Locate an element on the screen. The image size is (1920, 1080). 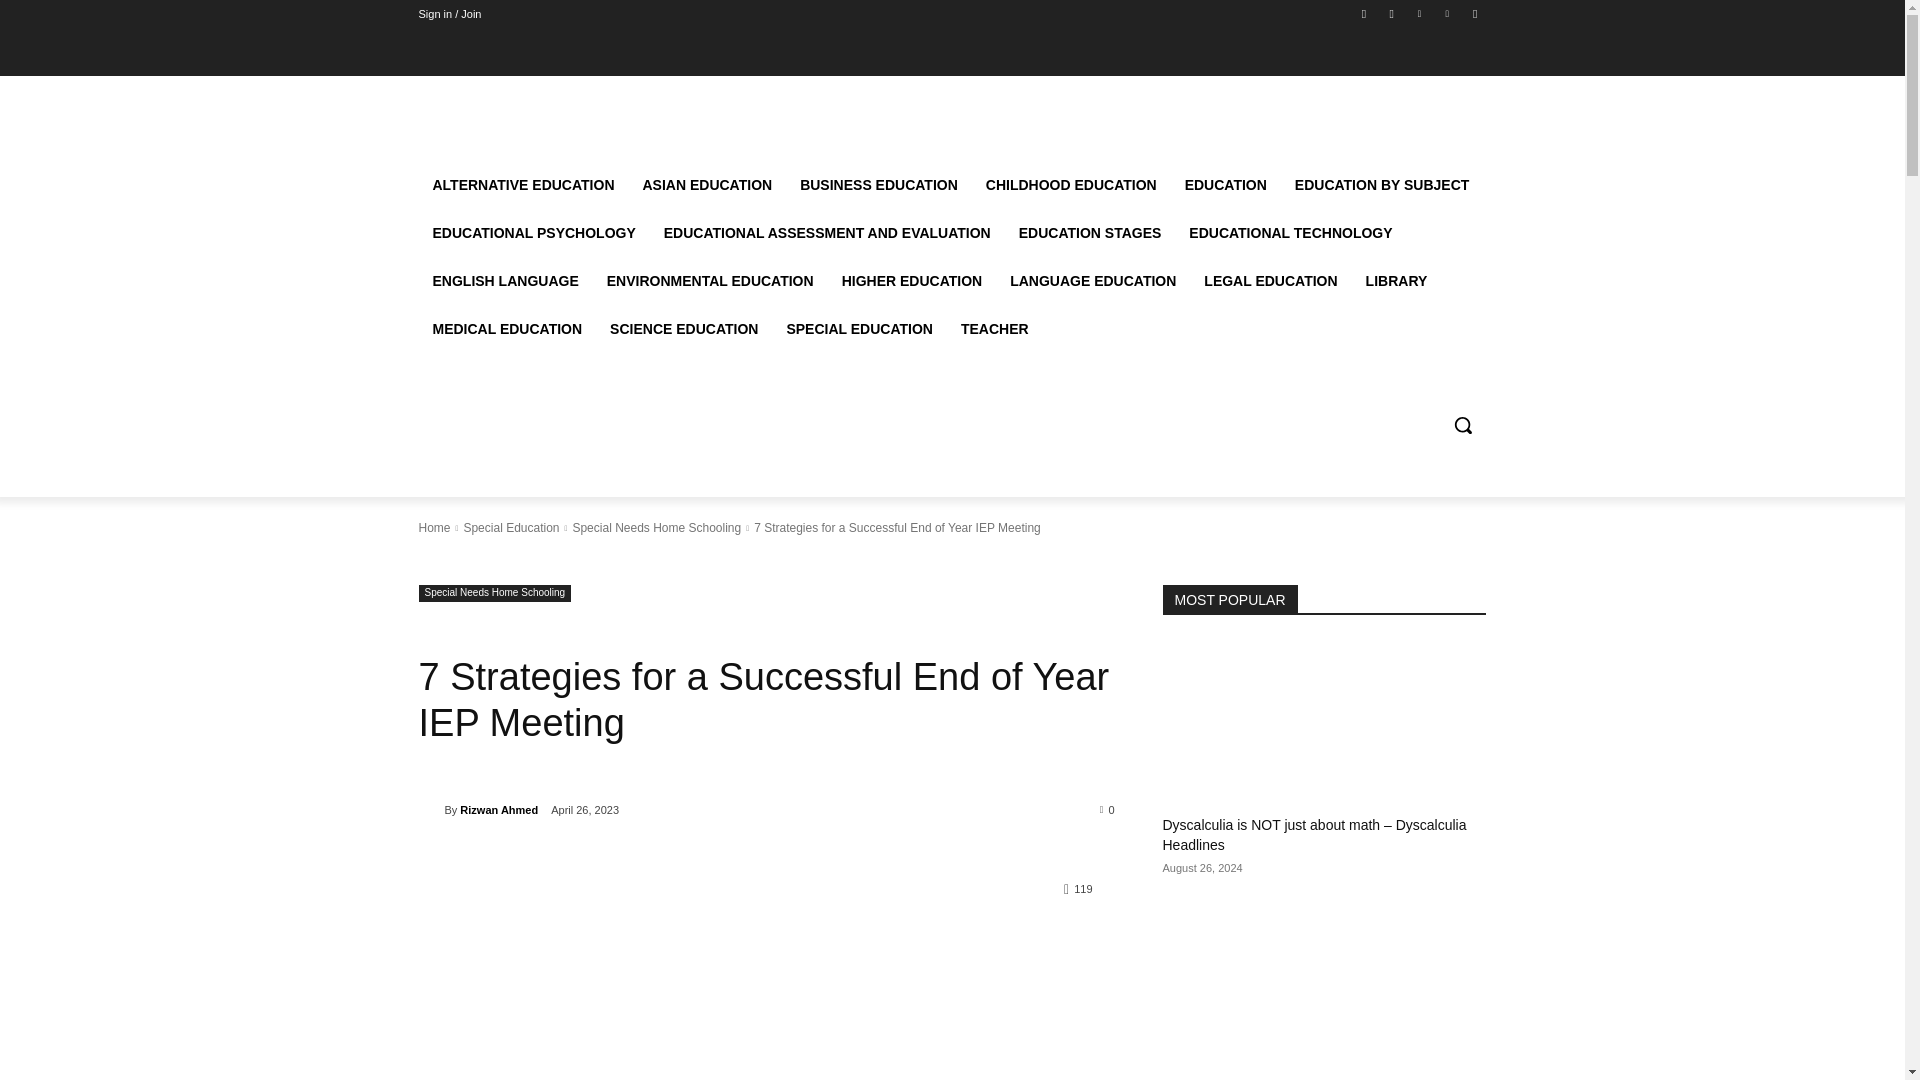
View all posts in Special Needs Home Schooling is located at coordinates (656, 527).